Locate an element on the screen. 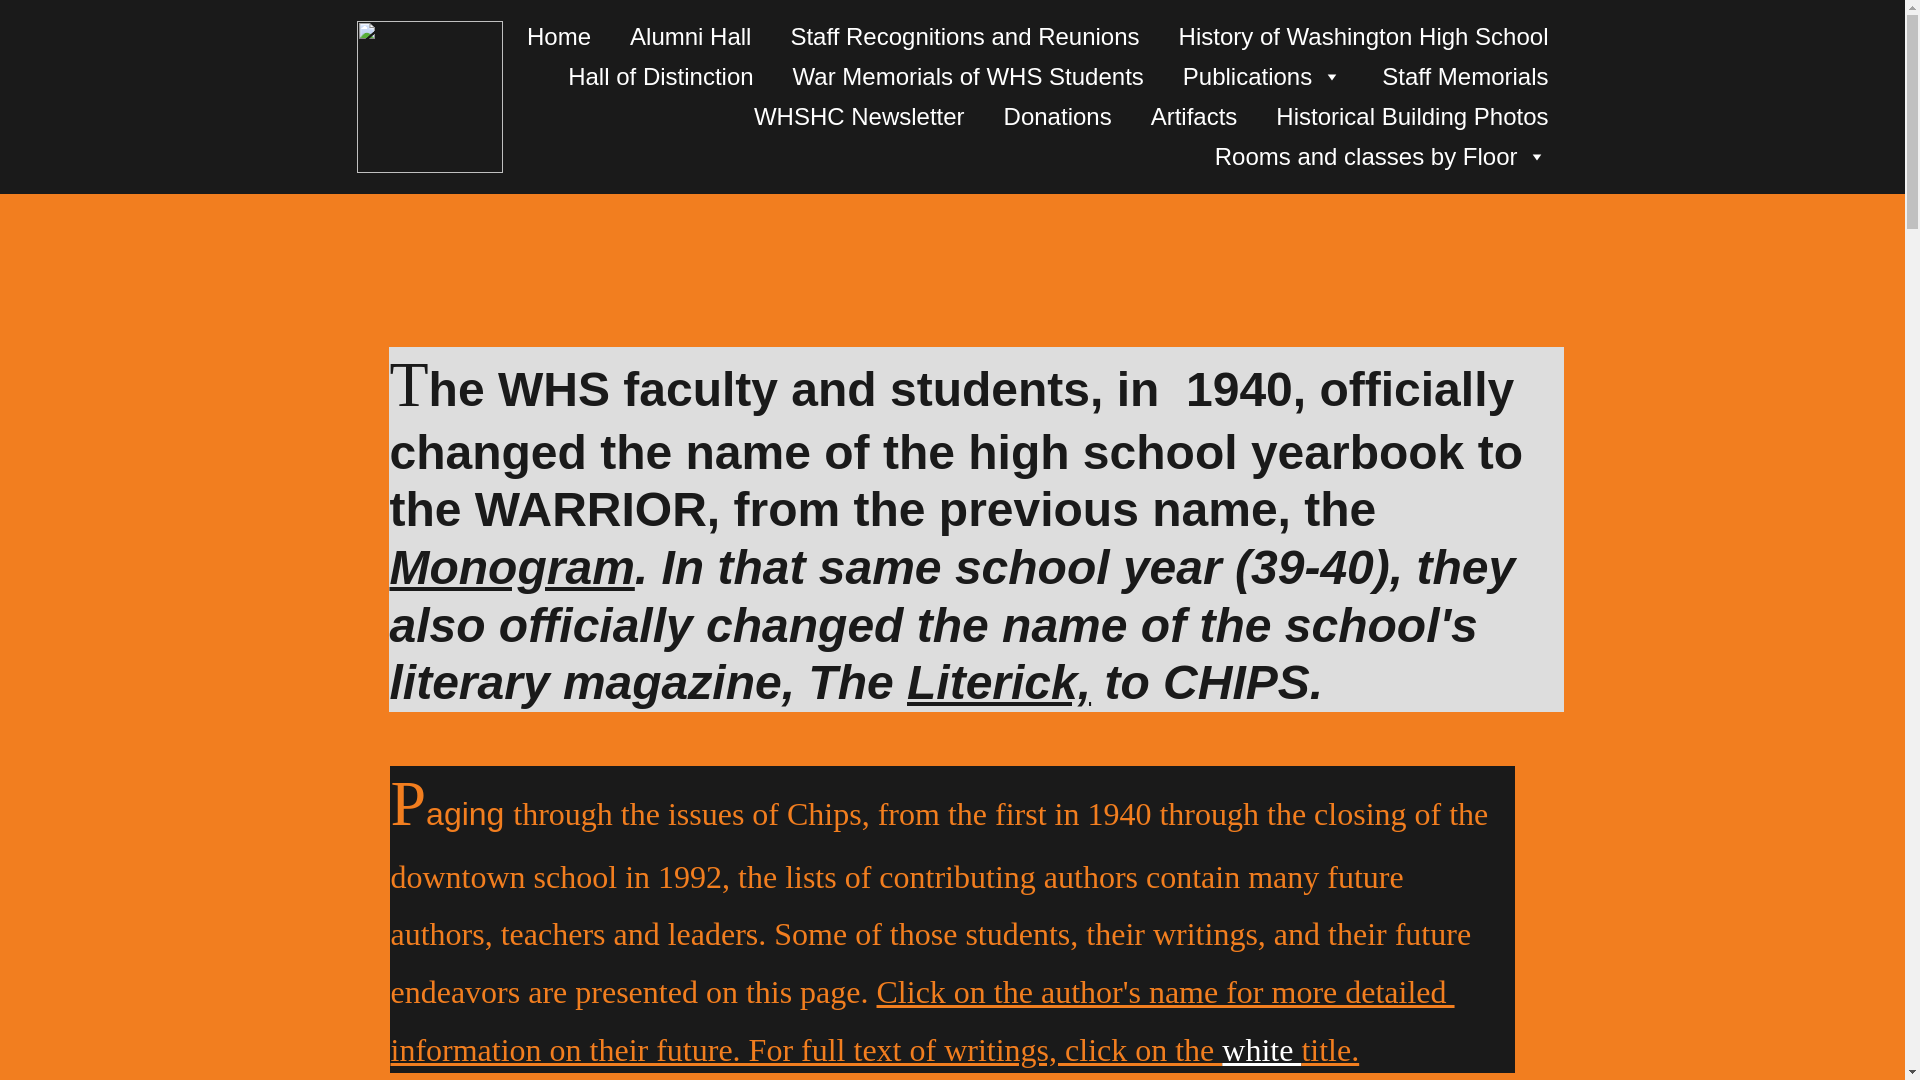 The width and height of the screenshot is (1920, 1080). Home is located at coordinates (558, 36).